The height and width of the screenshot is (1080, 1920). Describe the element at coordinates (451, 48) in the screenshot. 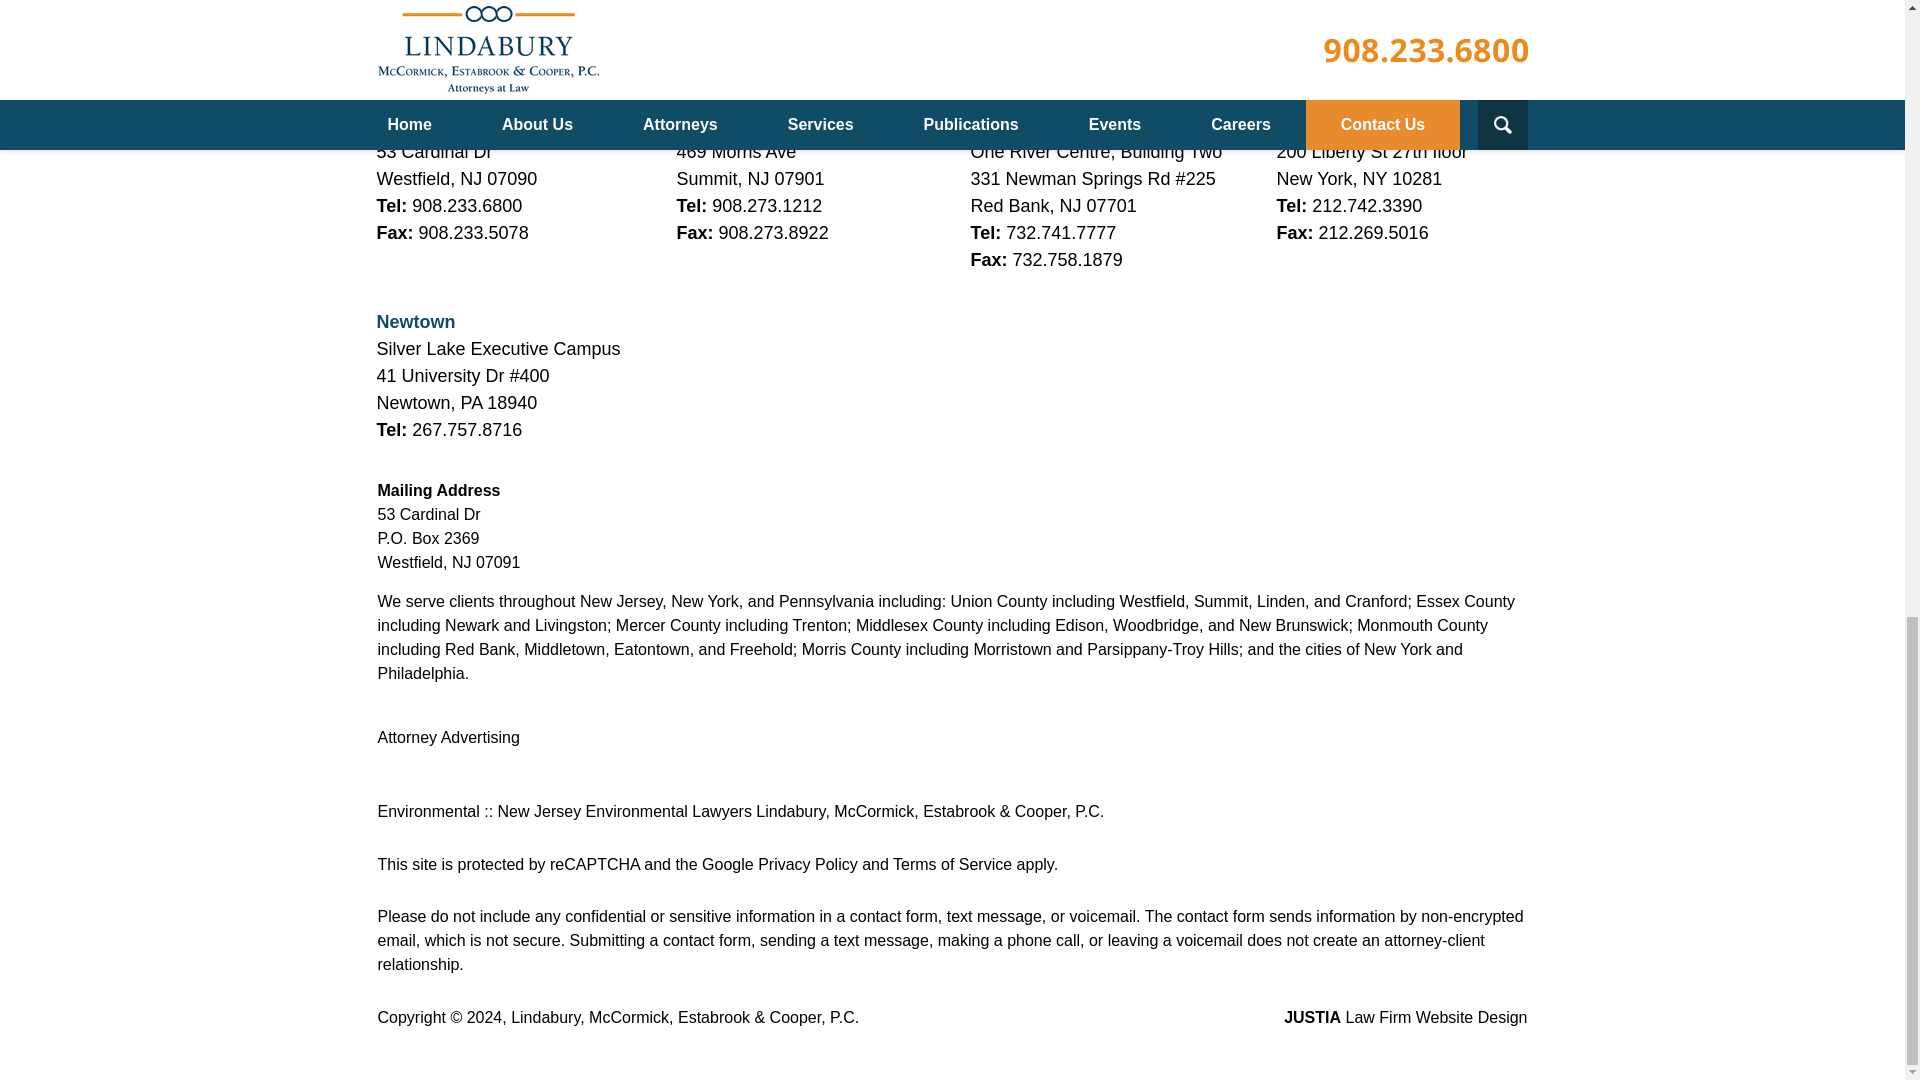

I see `Twitter` at that location.